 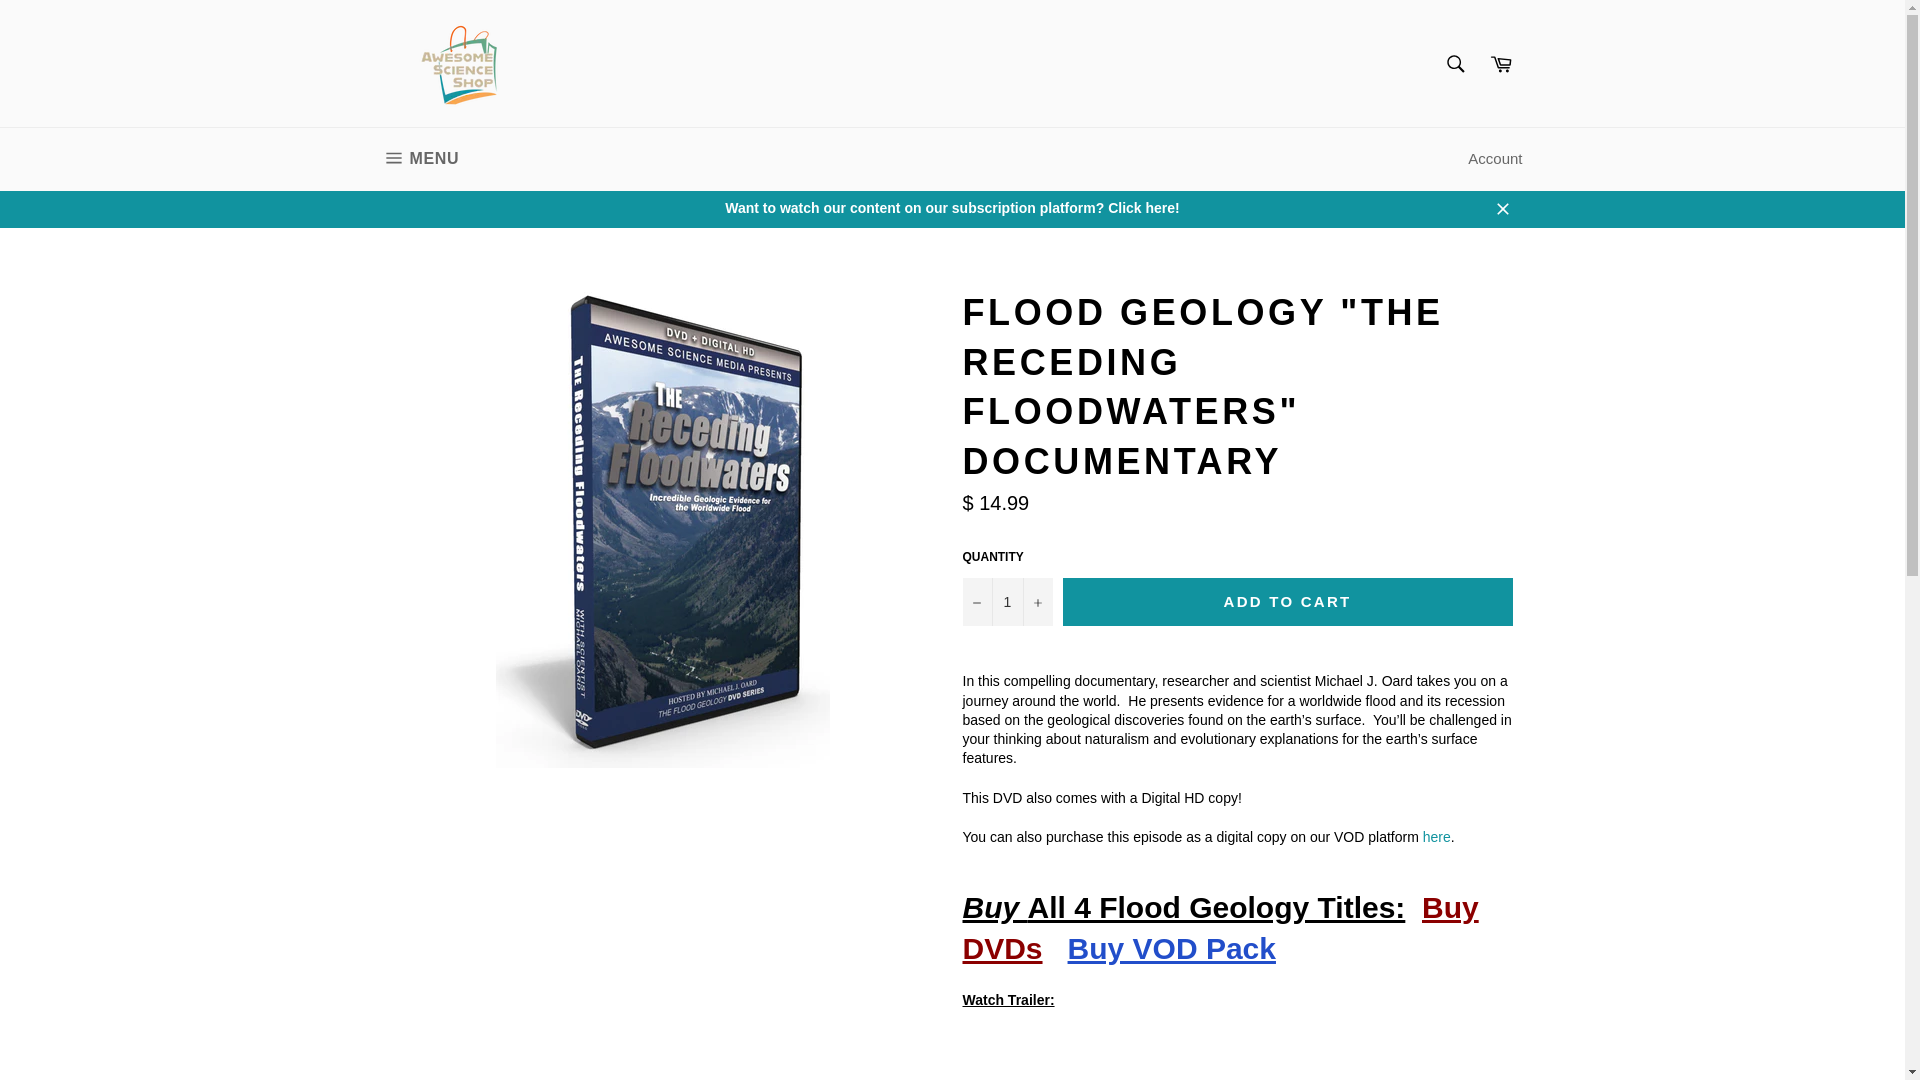 What do you see at coordinates (420, 160) in the screenshot?
I see `Flood Geology DVD Set` at bounding box center [420, 160].